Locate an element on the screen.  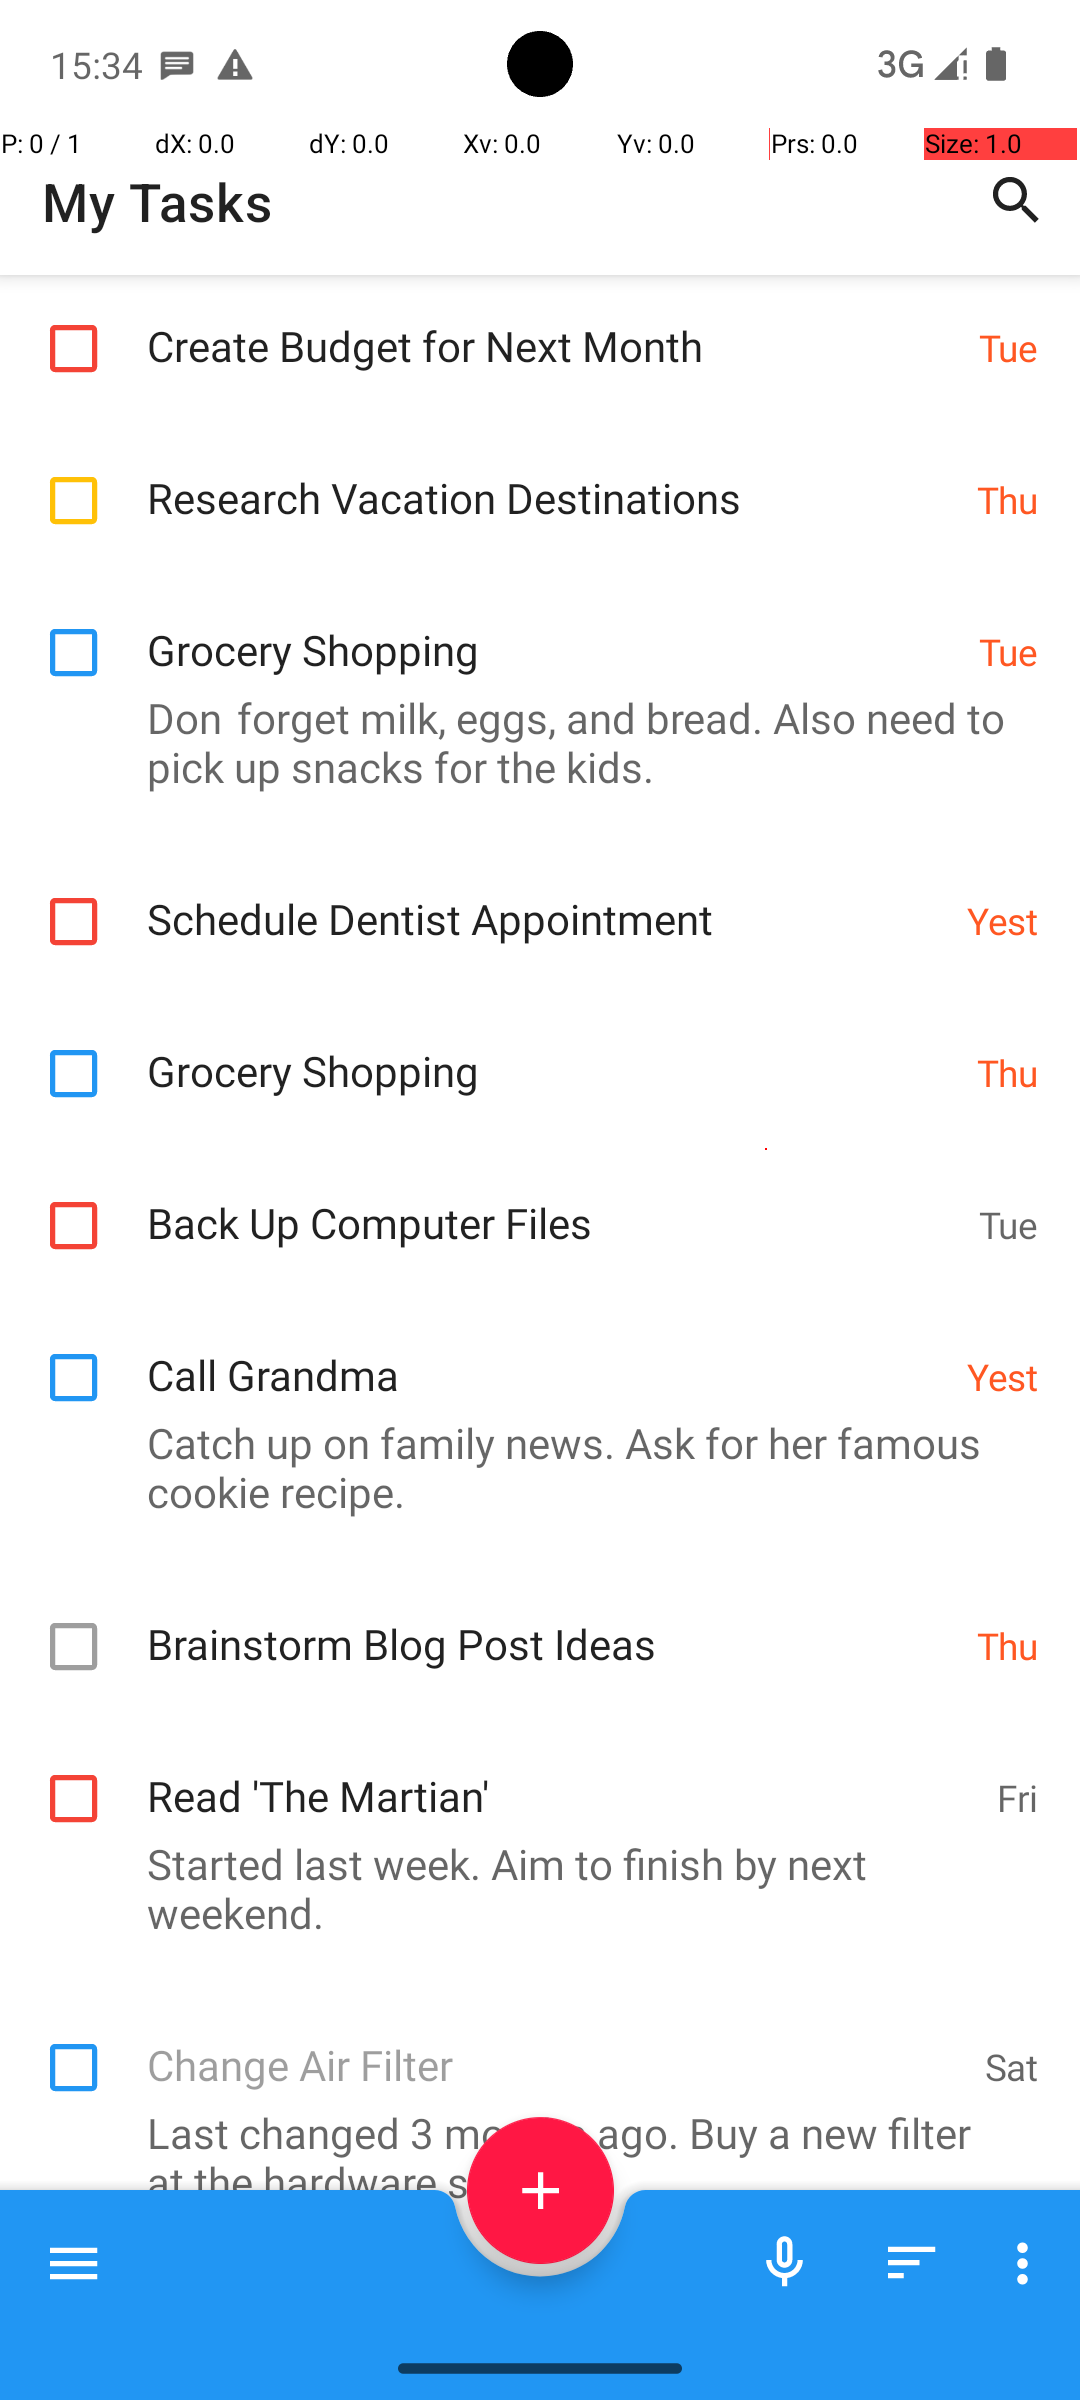
Last changed 3 months ago. Buy a new filter at the hardware store. is located at coordinates (530, 2157).